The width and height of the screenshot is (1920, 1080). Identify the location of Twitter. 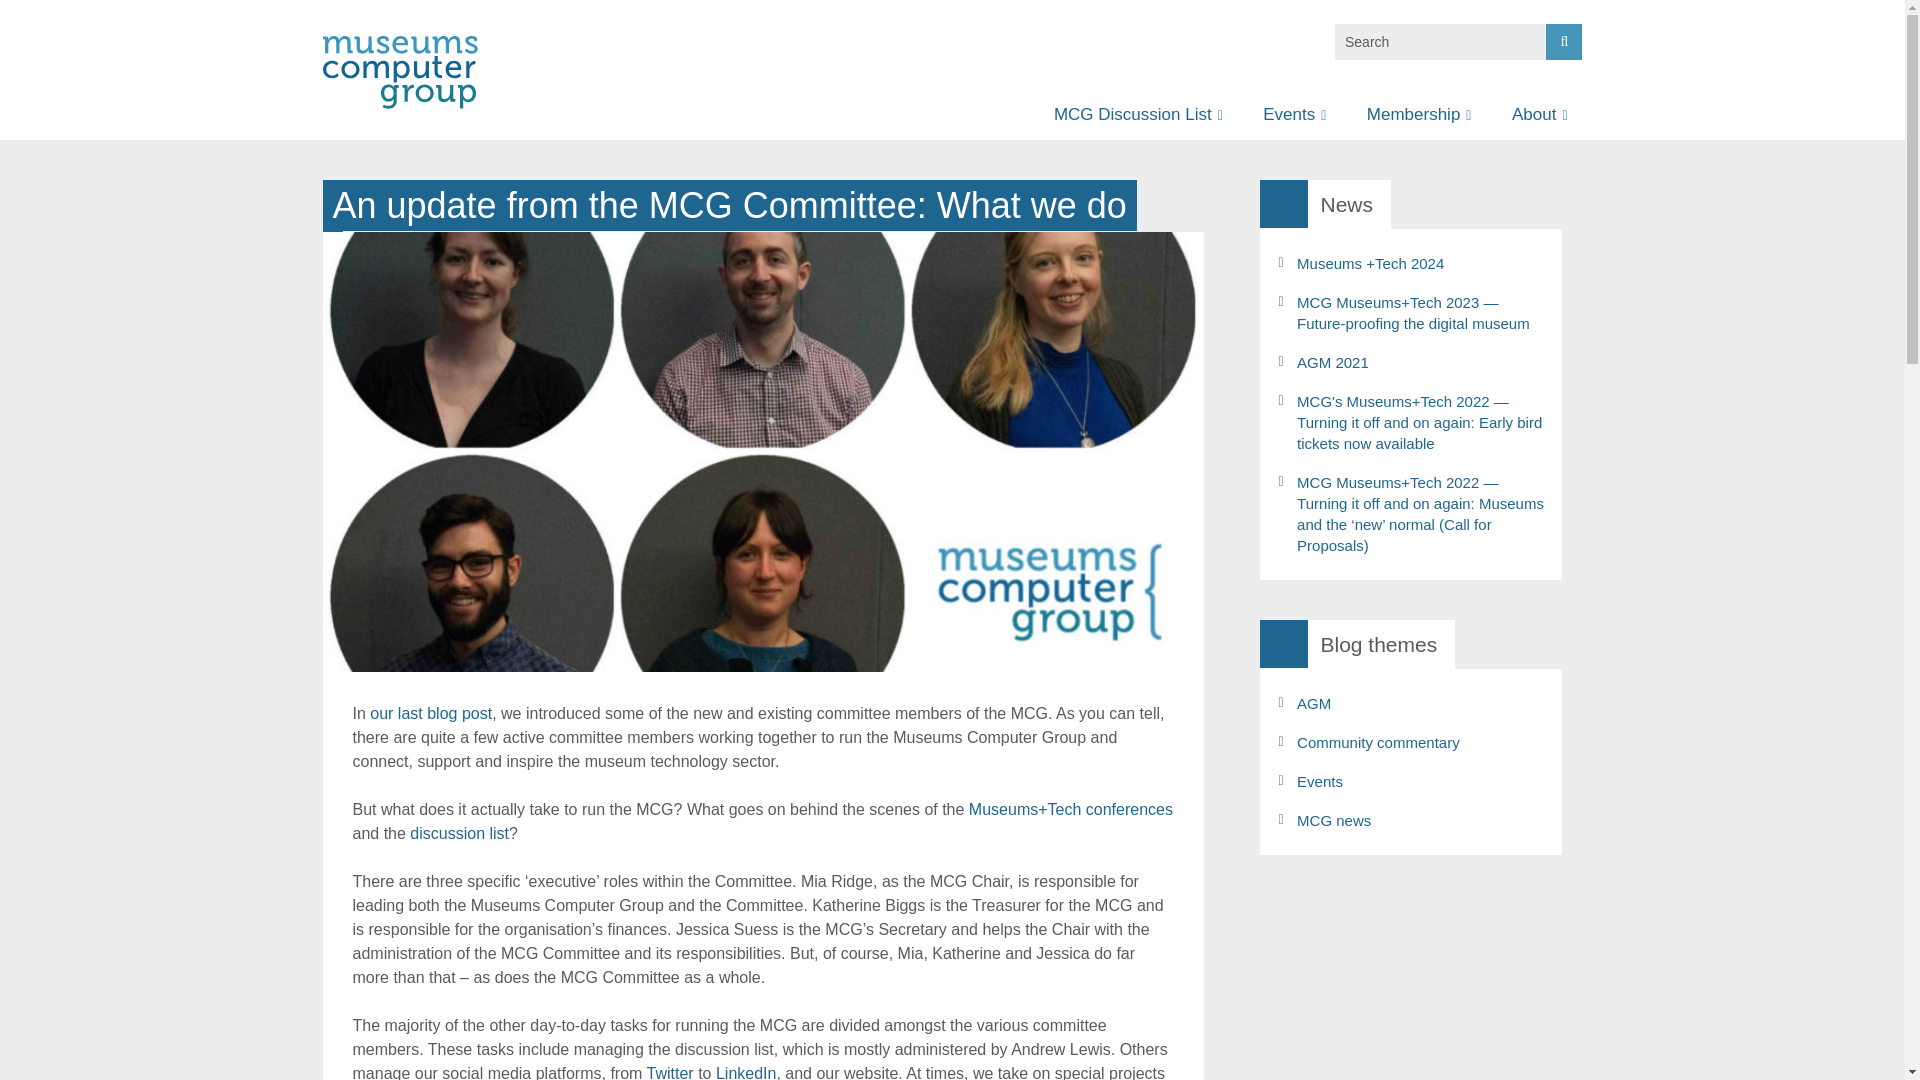
(670, 1072).